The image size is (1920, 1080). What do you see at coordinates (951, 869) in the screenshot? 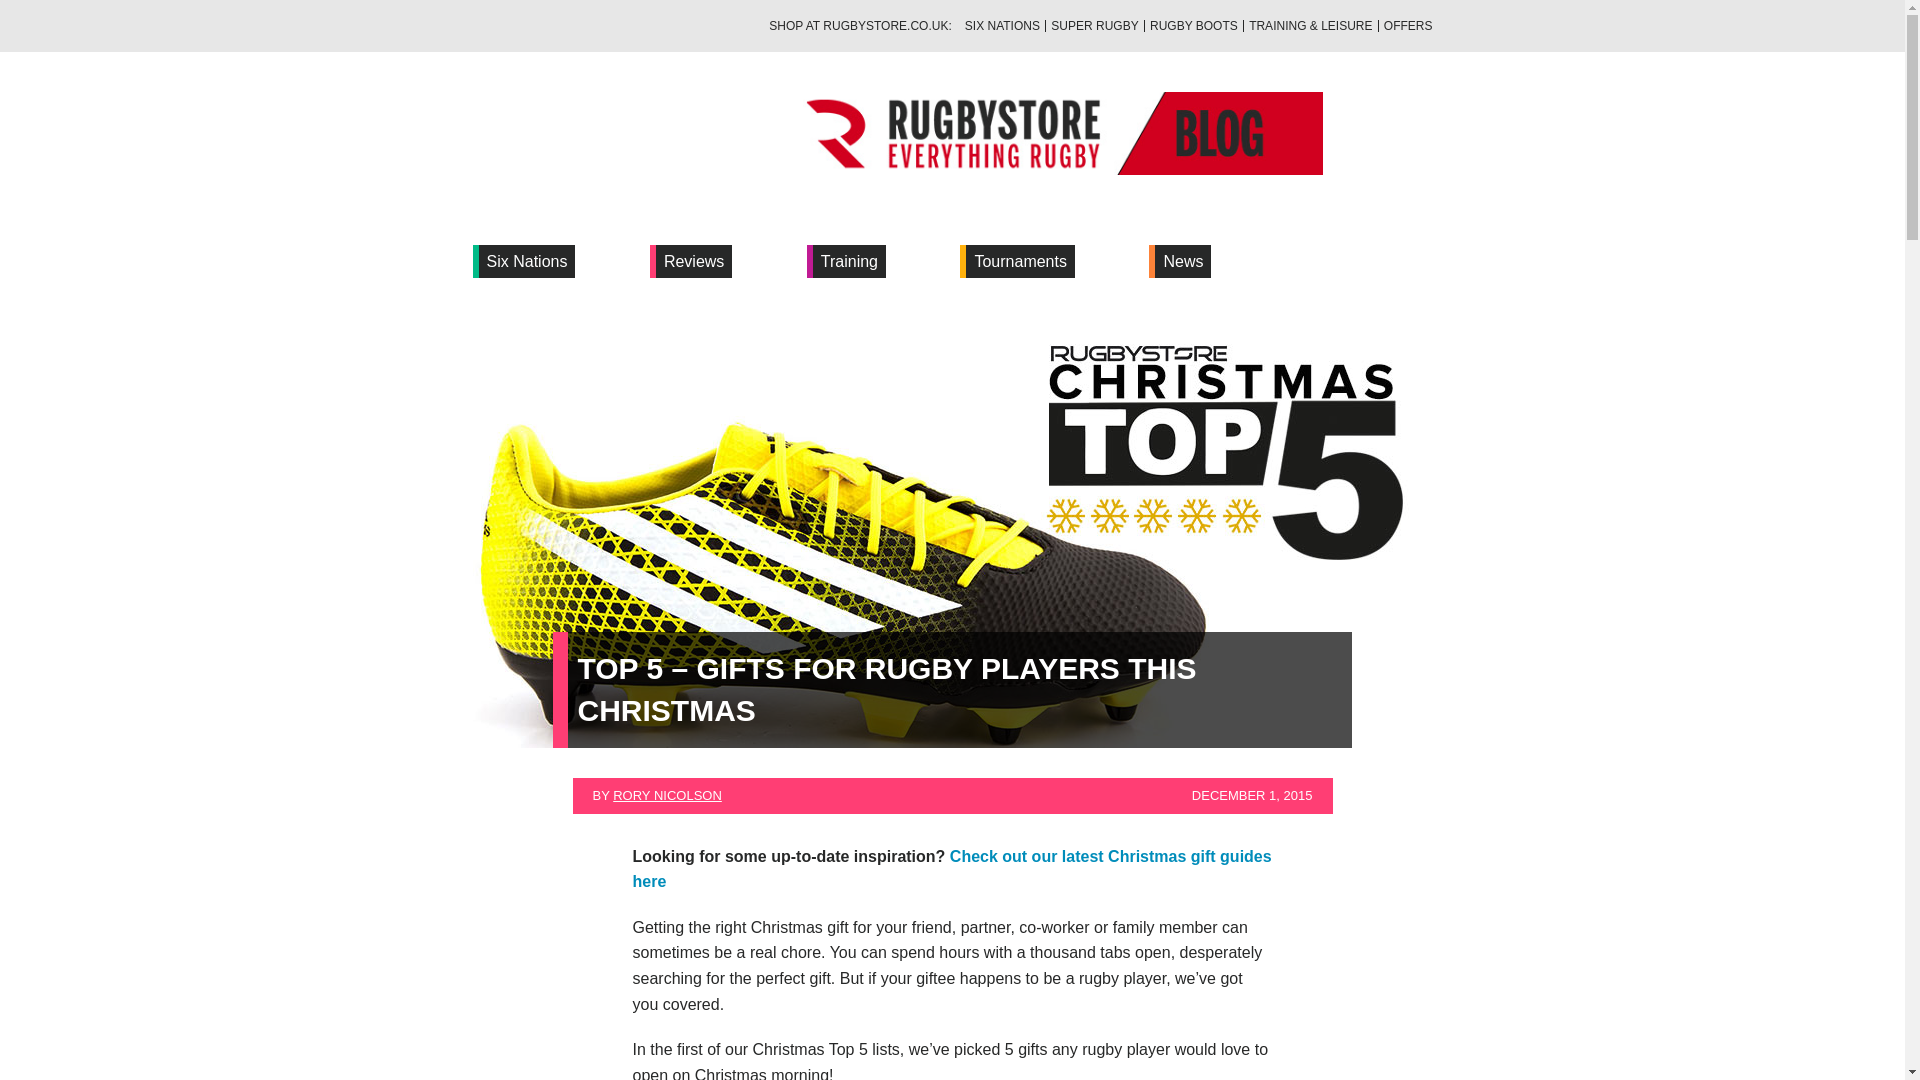
I see `Check out our latest Christmas gift guides here` at bounding box center [951, 869].